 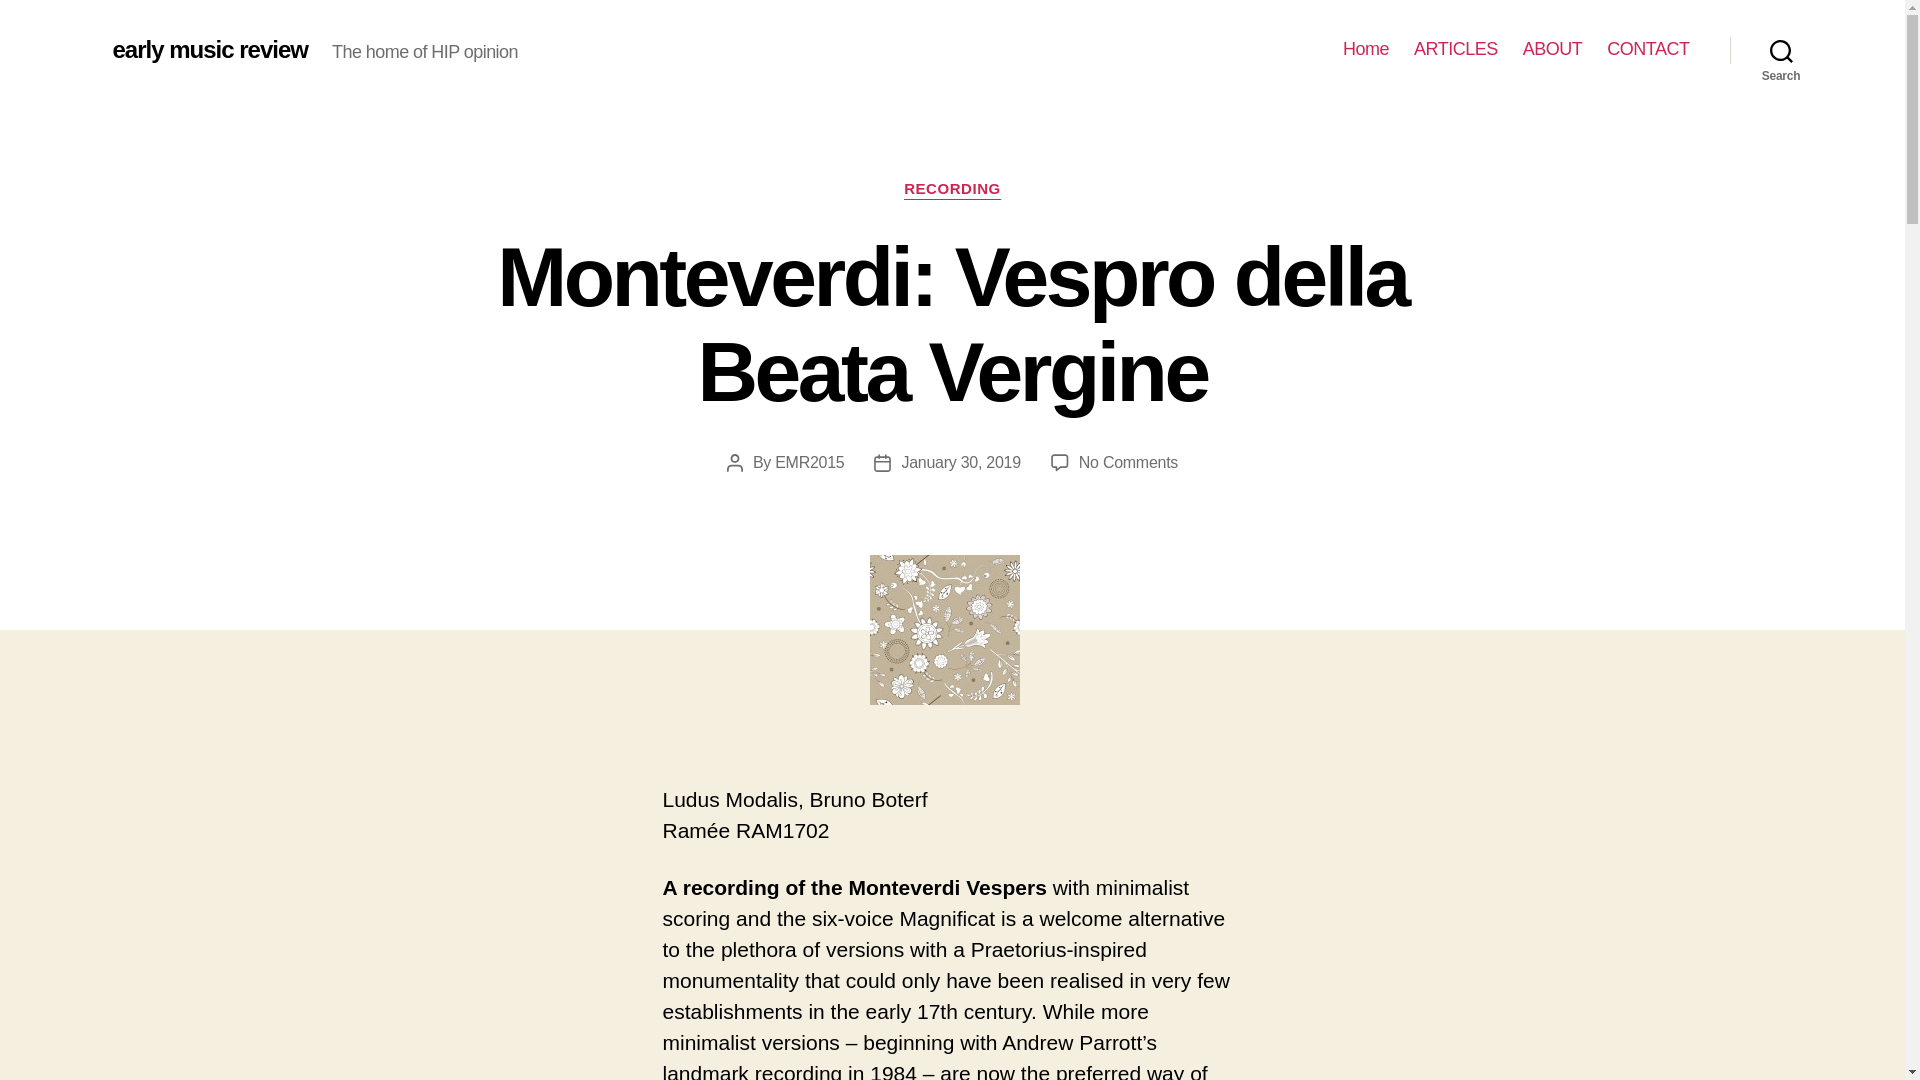 I want to click on ARTICLES, so click(x=1455, y=49).